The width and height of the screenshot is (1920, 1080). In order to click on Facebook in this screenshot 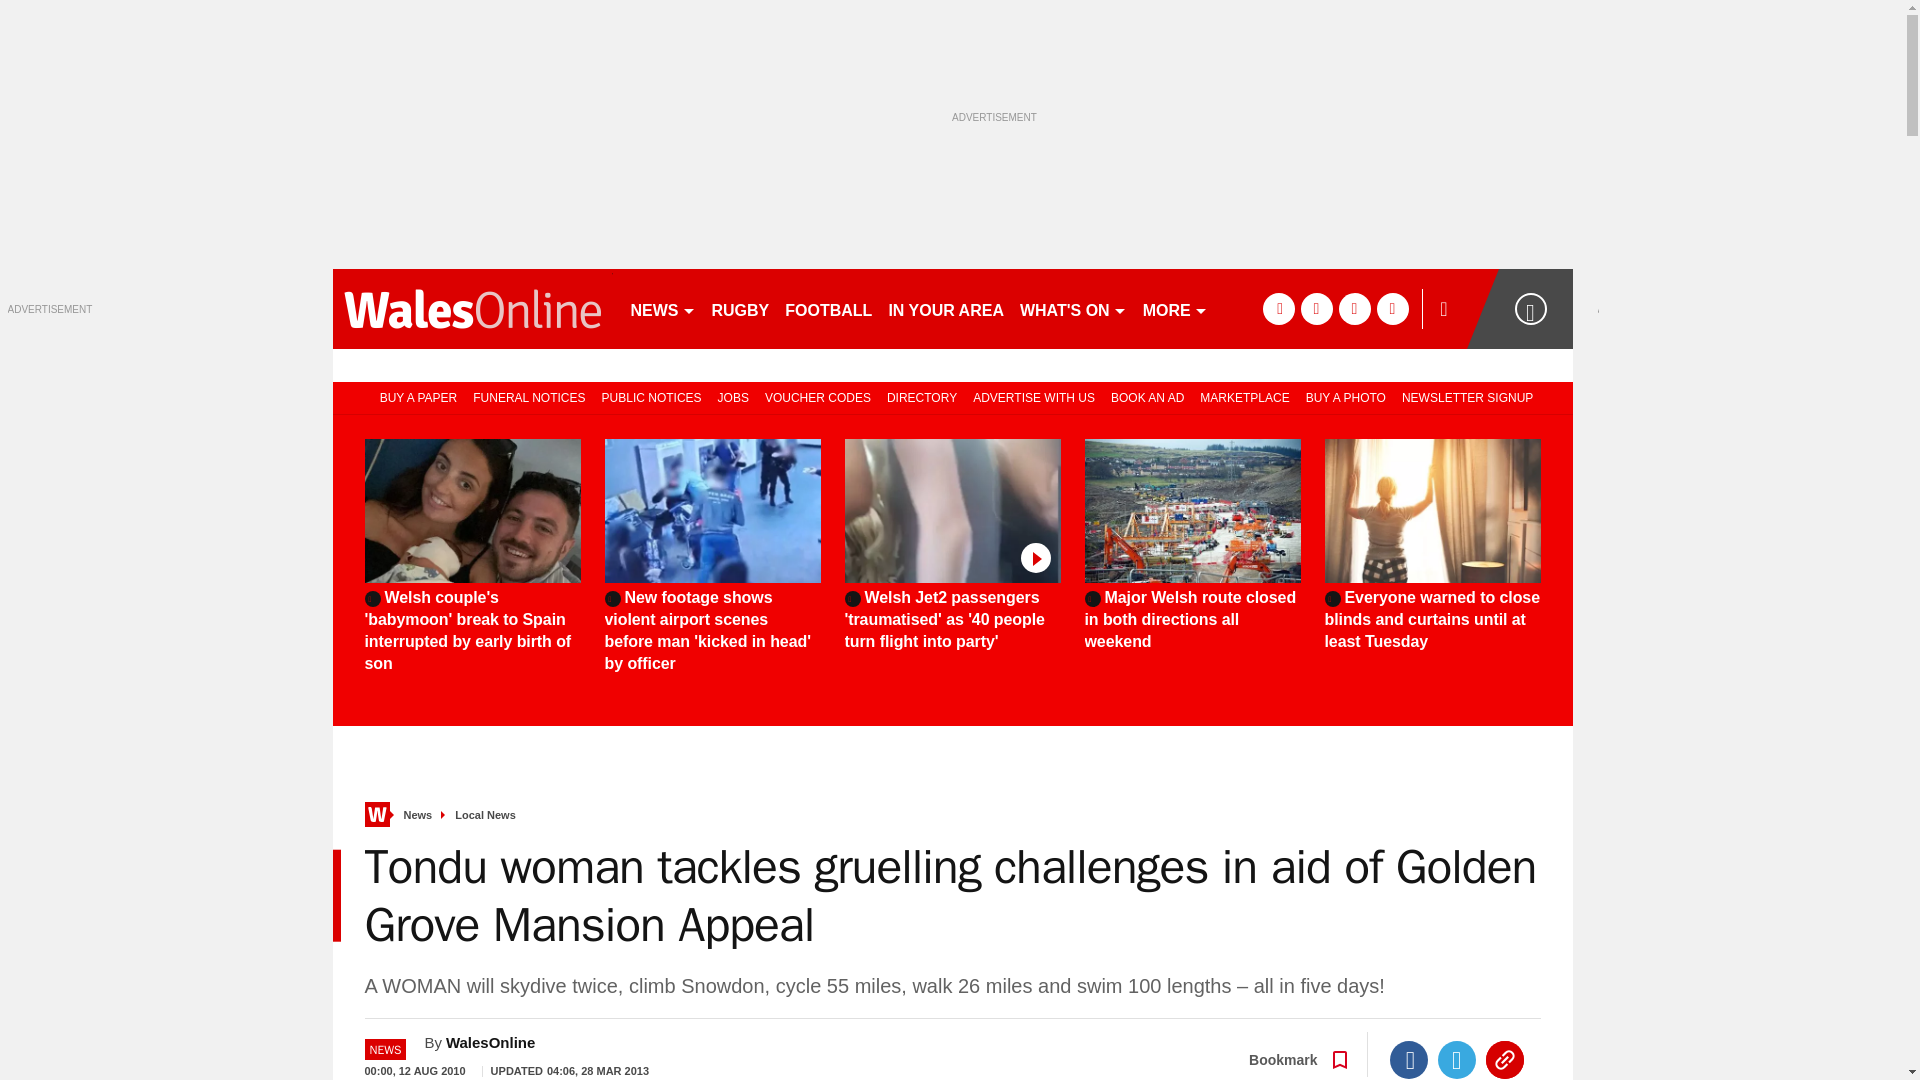, I will do `click(1409, 1060)`.